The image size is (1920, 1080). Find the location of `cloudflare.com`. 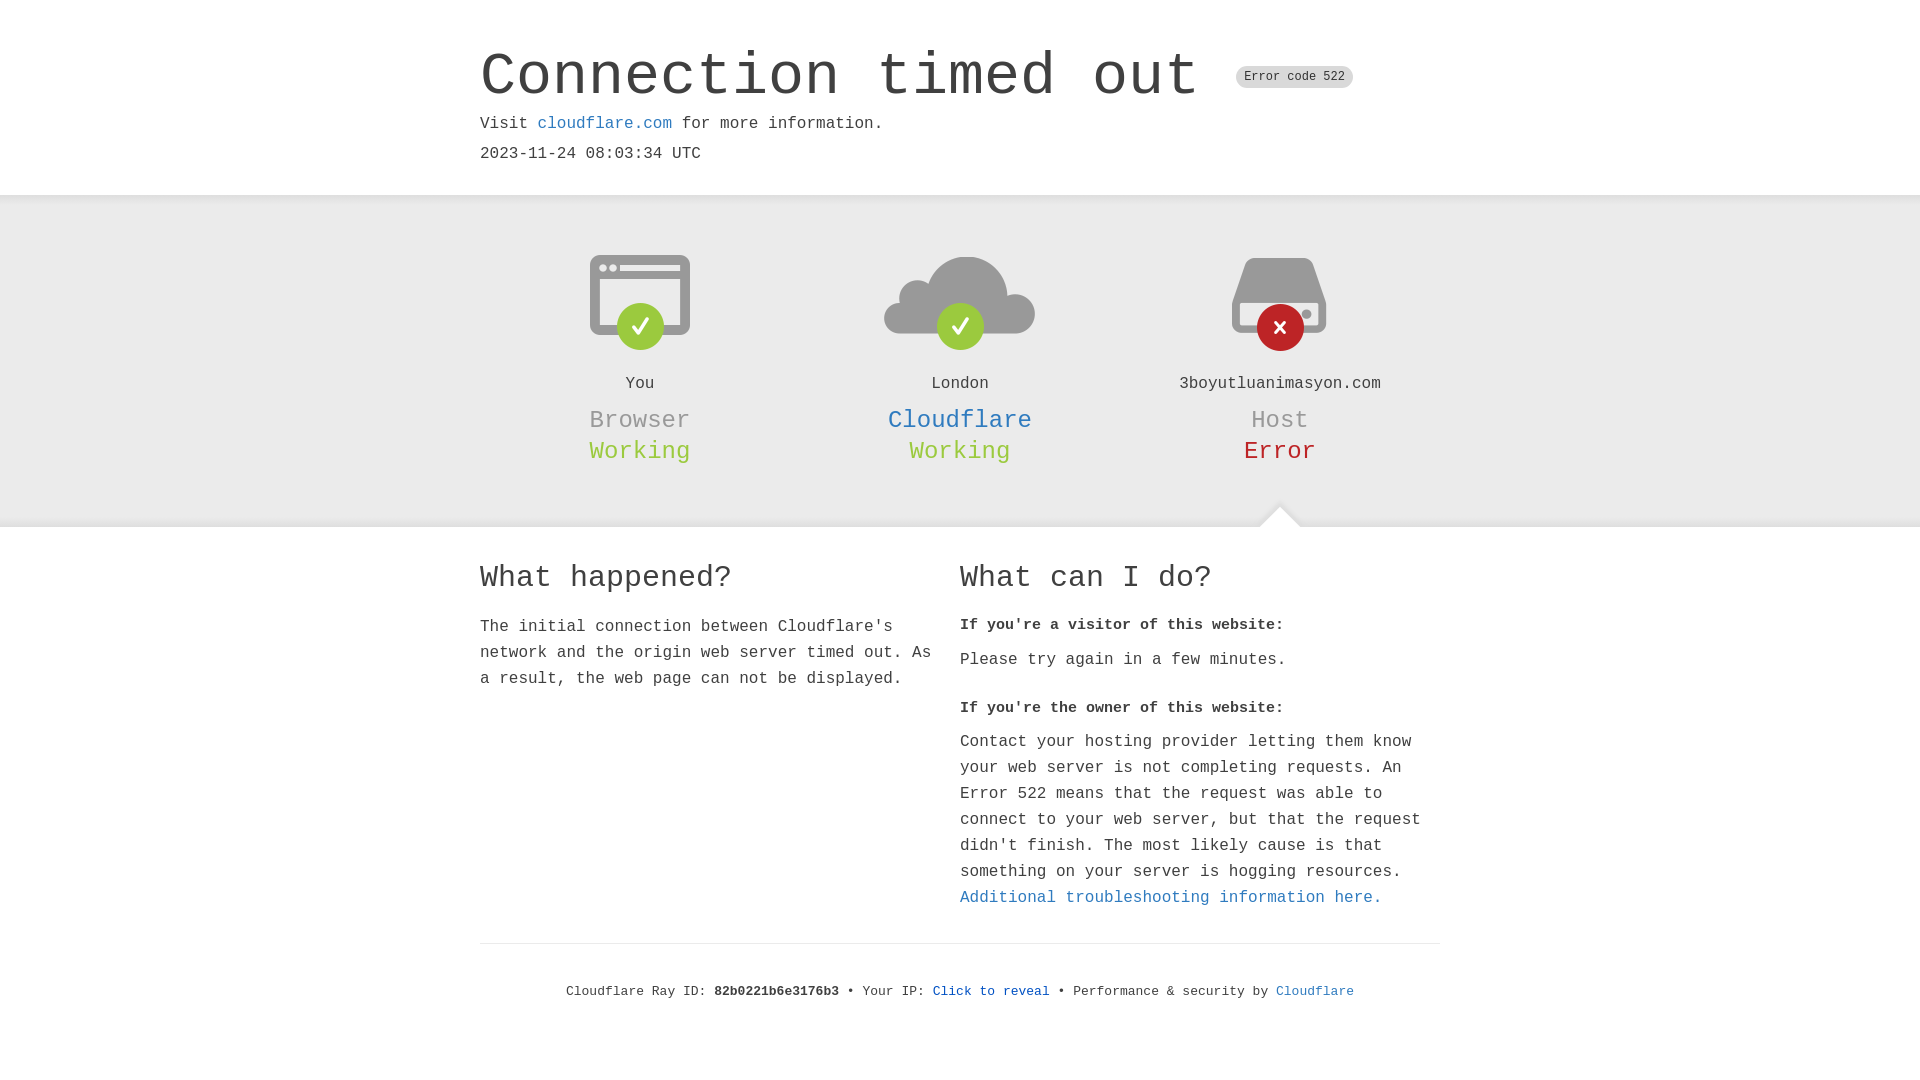

cloudflare.com is located at coordinates (605, 124).